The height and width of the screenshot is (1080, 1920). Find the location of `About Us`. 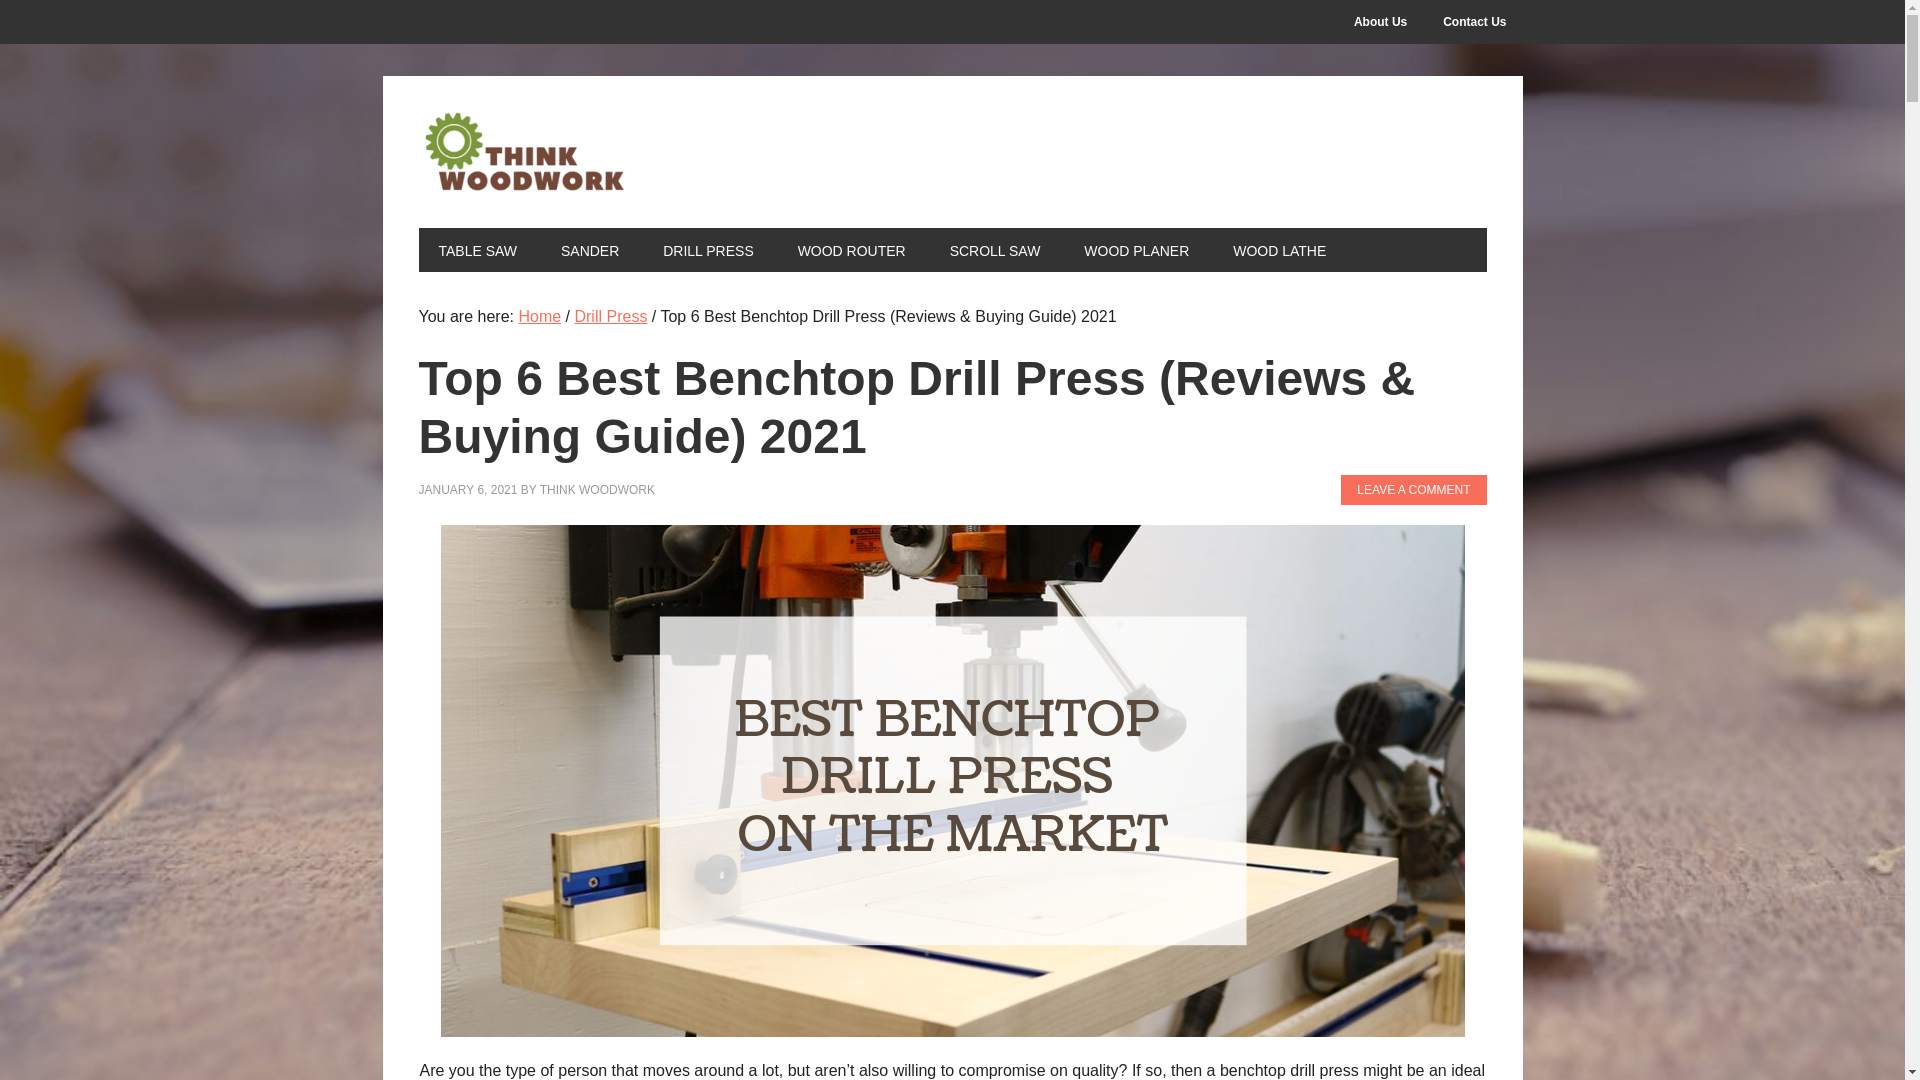

About Us is located at coordinates (1380, 22).